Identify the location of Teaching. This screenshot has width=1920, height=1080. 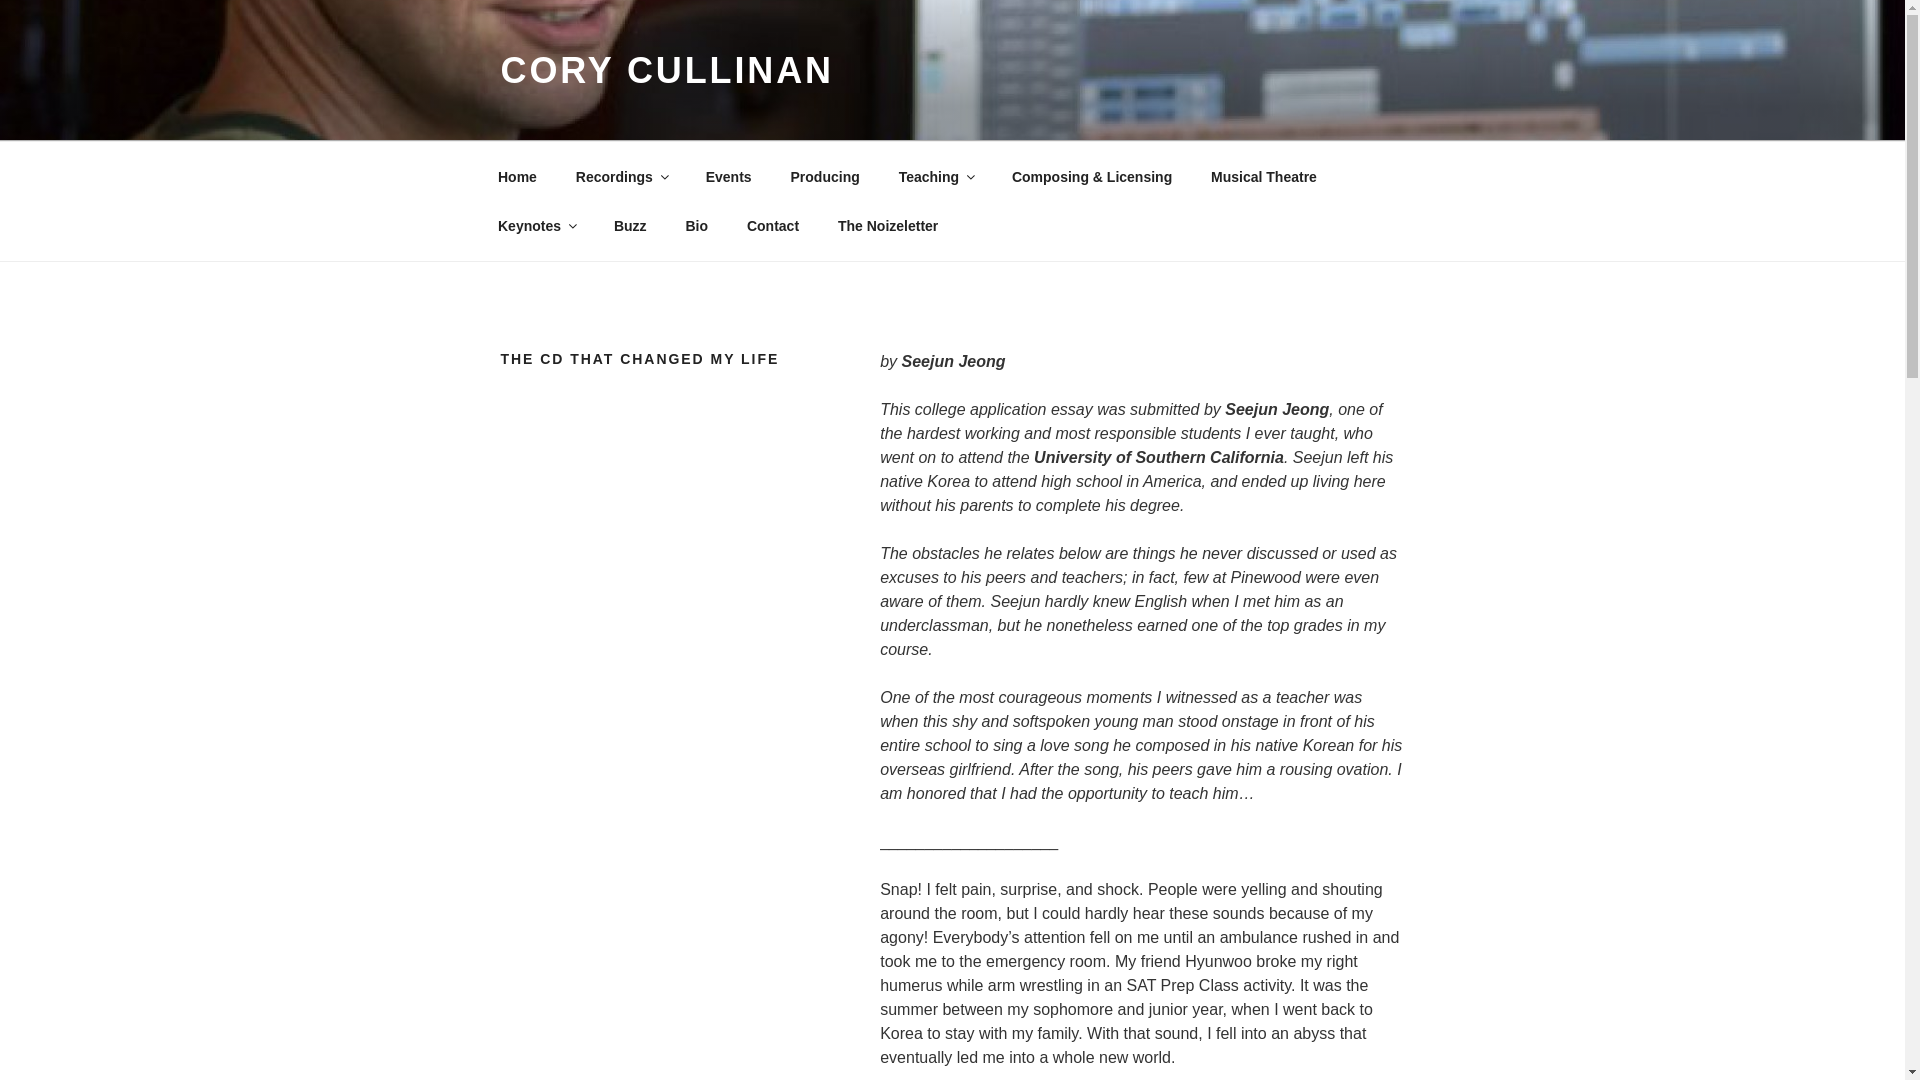
(936, 176).